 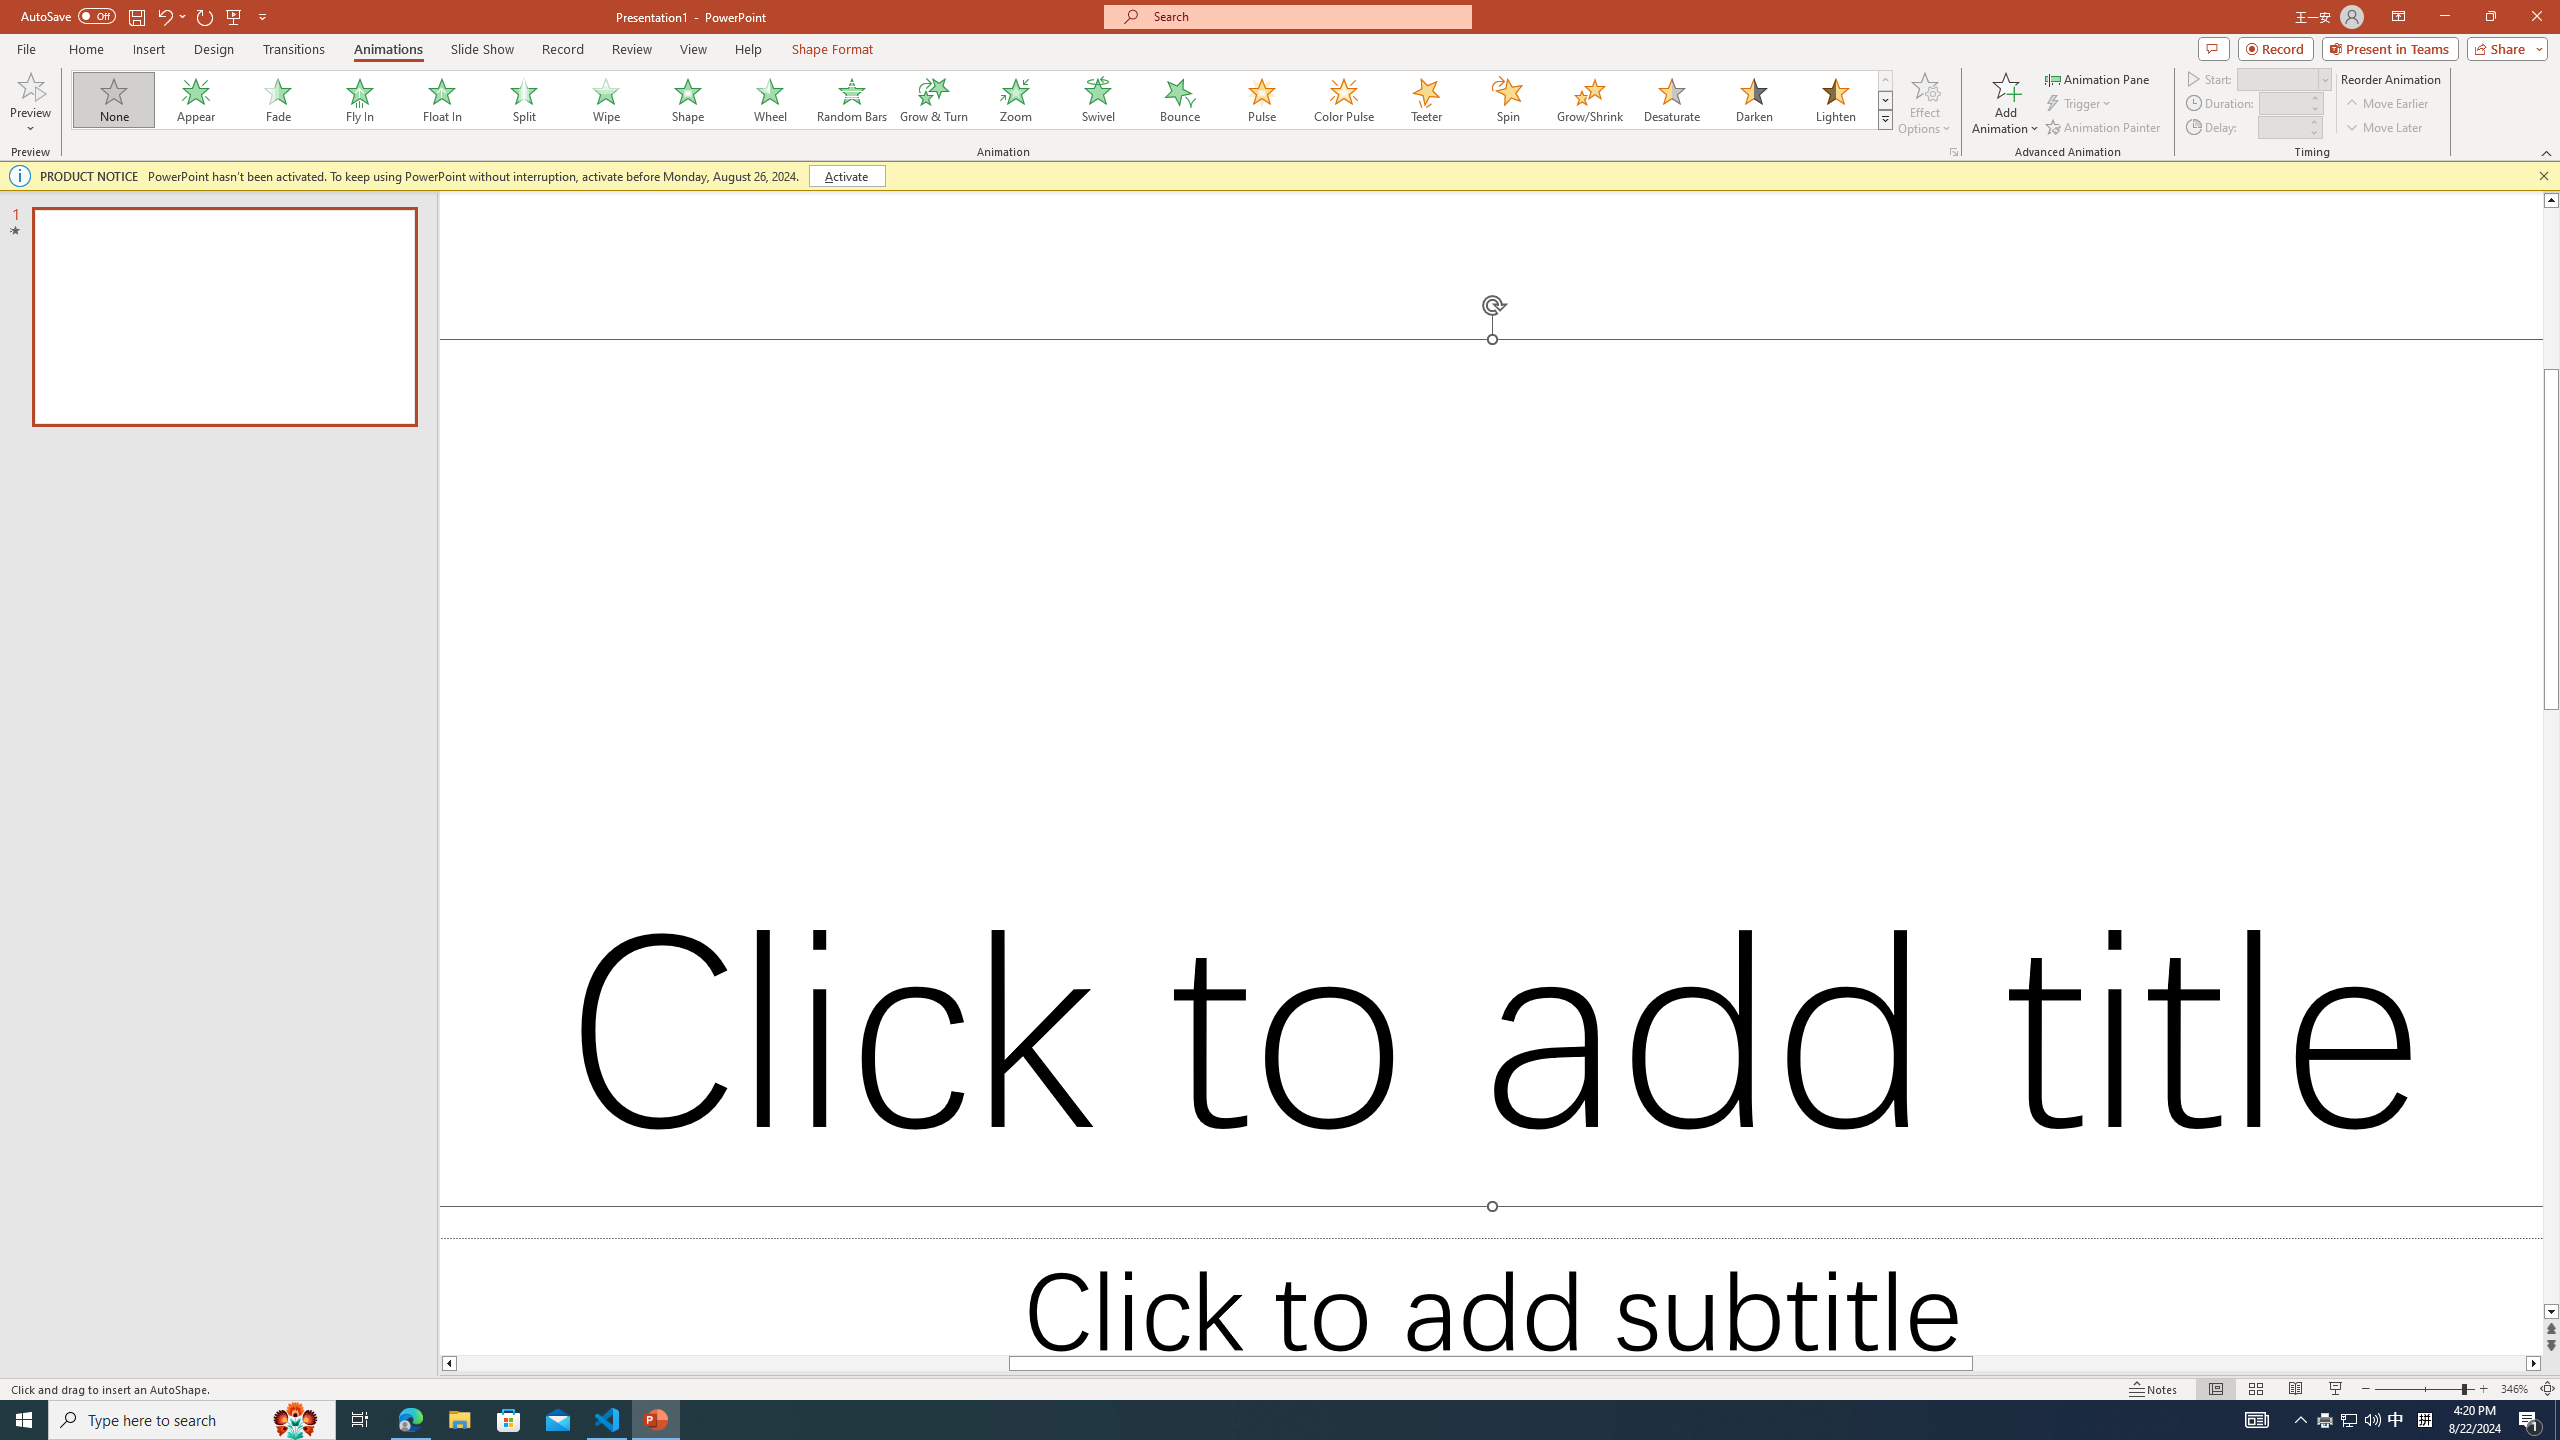 What do you see at coordinates (115, 100) in the screenshot?
I see `None` at bounding box center [115, 100].